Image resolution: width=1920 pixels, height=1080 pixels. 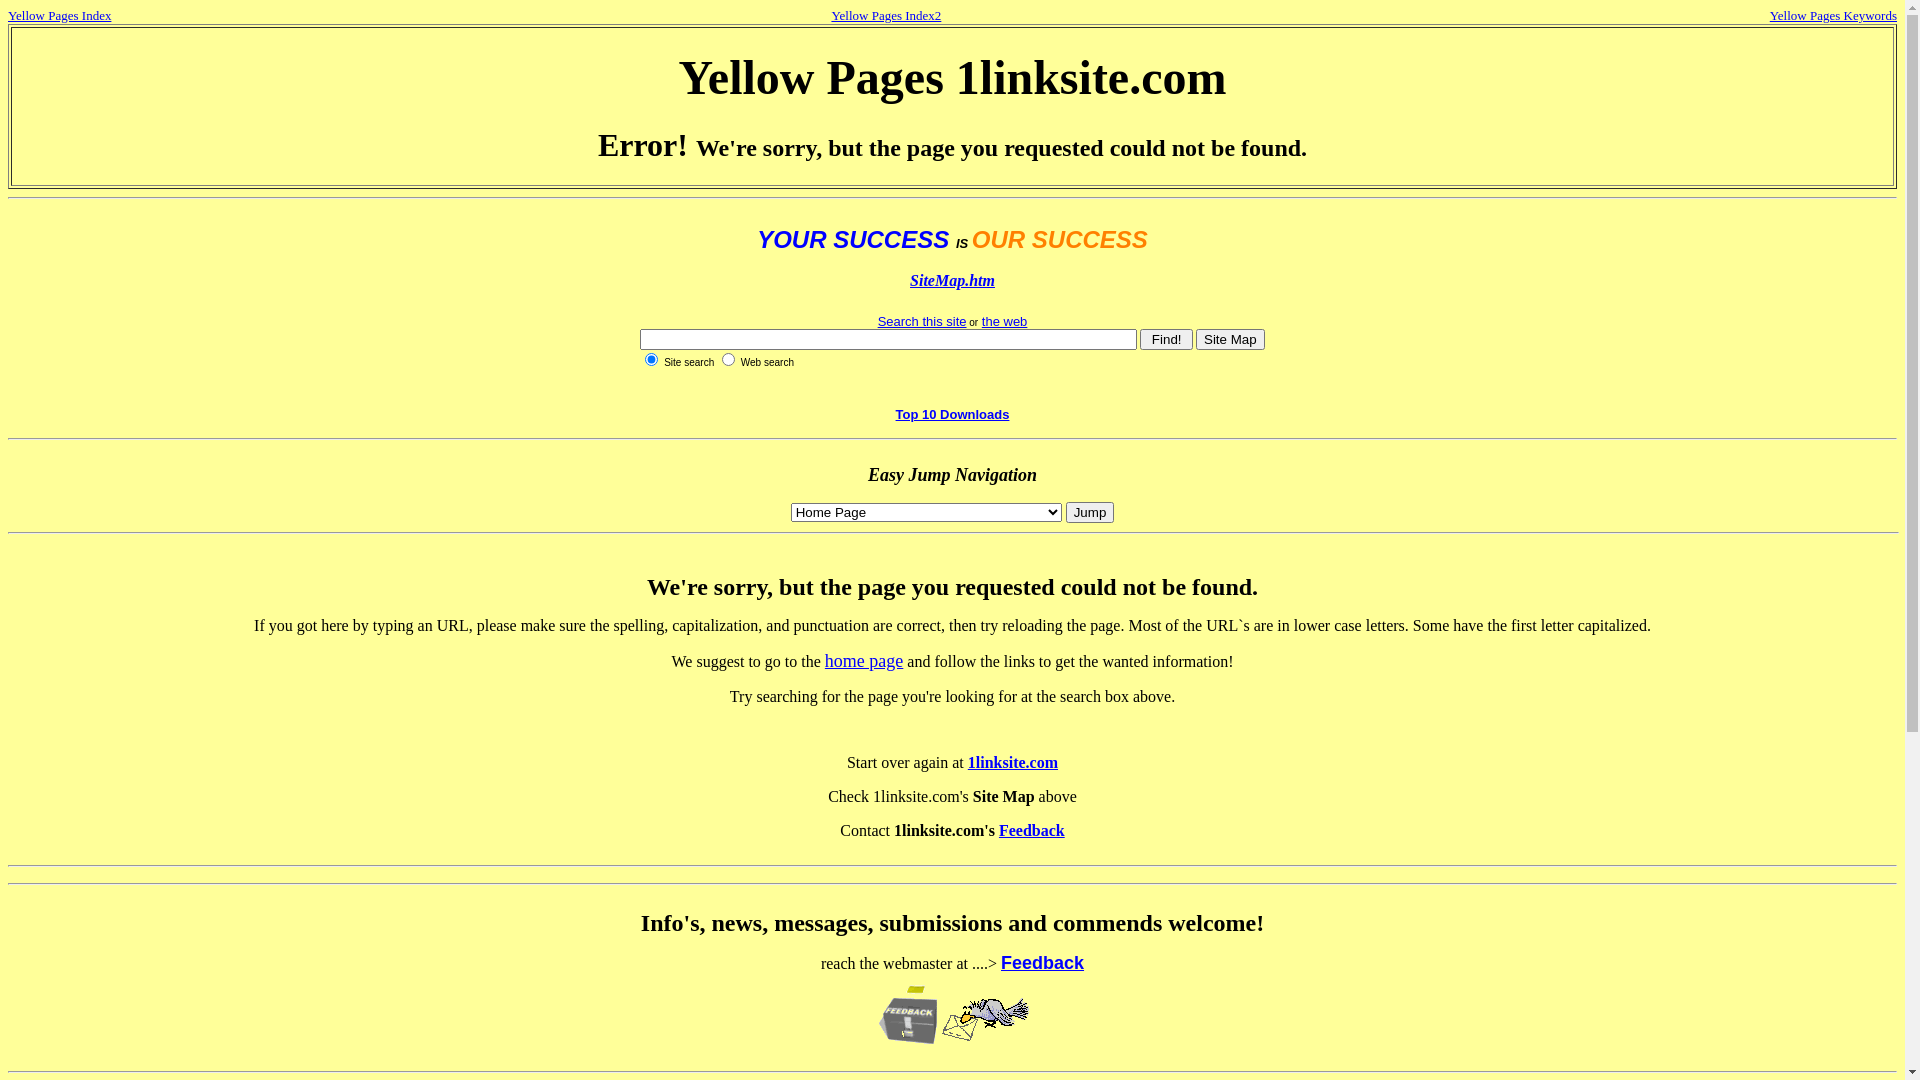 What do you see at coordinates (886, 16) in the screenshot?
I see `Yellow Pages Index2` at bounding box center [886, 16].